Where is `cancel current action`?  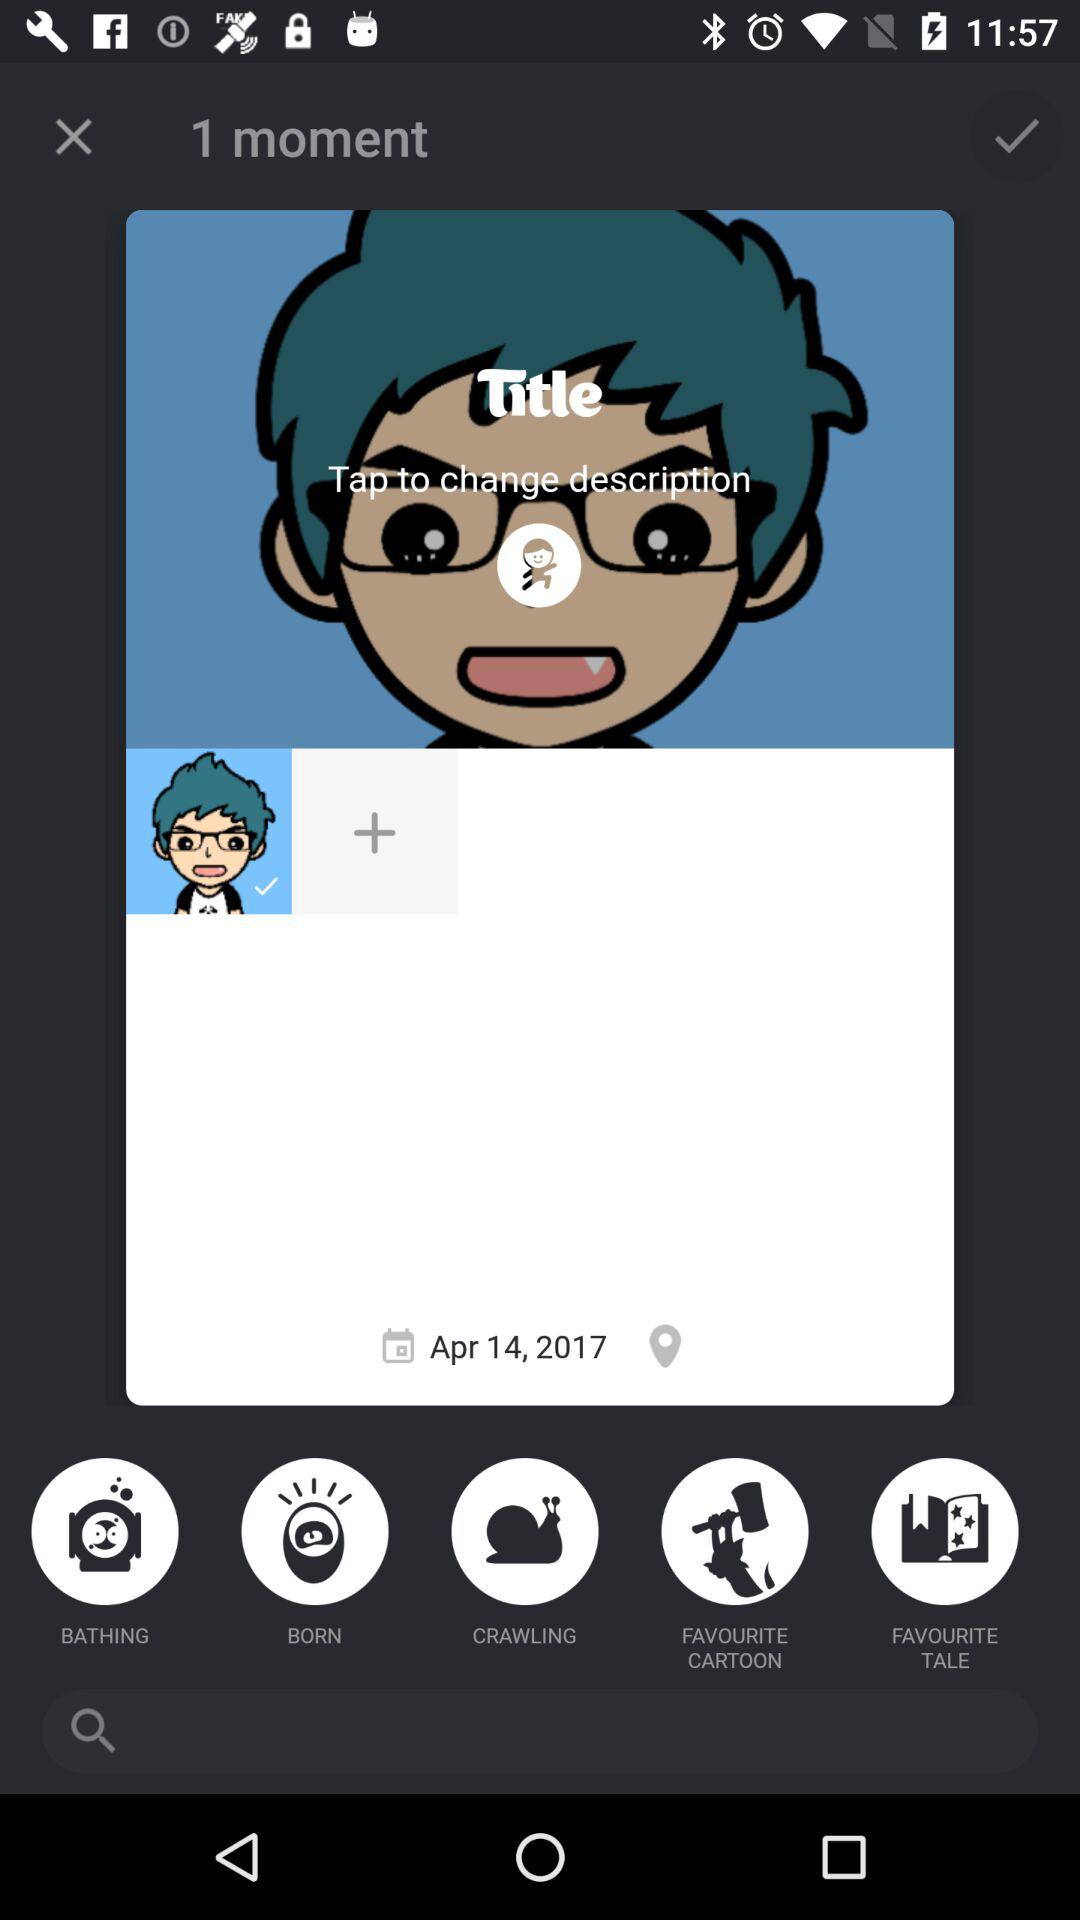 cancel current action is located at coordinates (74, 136).